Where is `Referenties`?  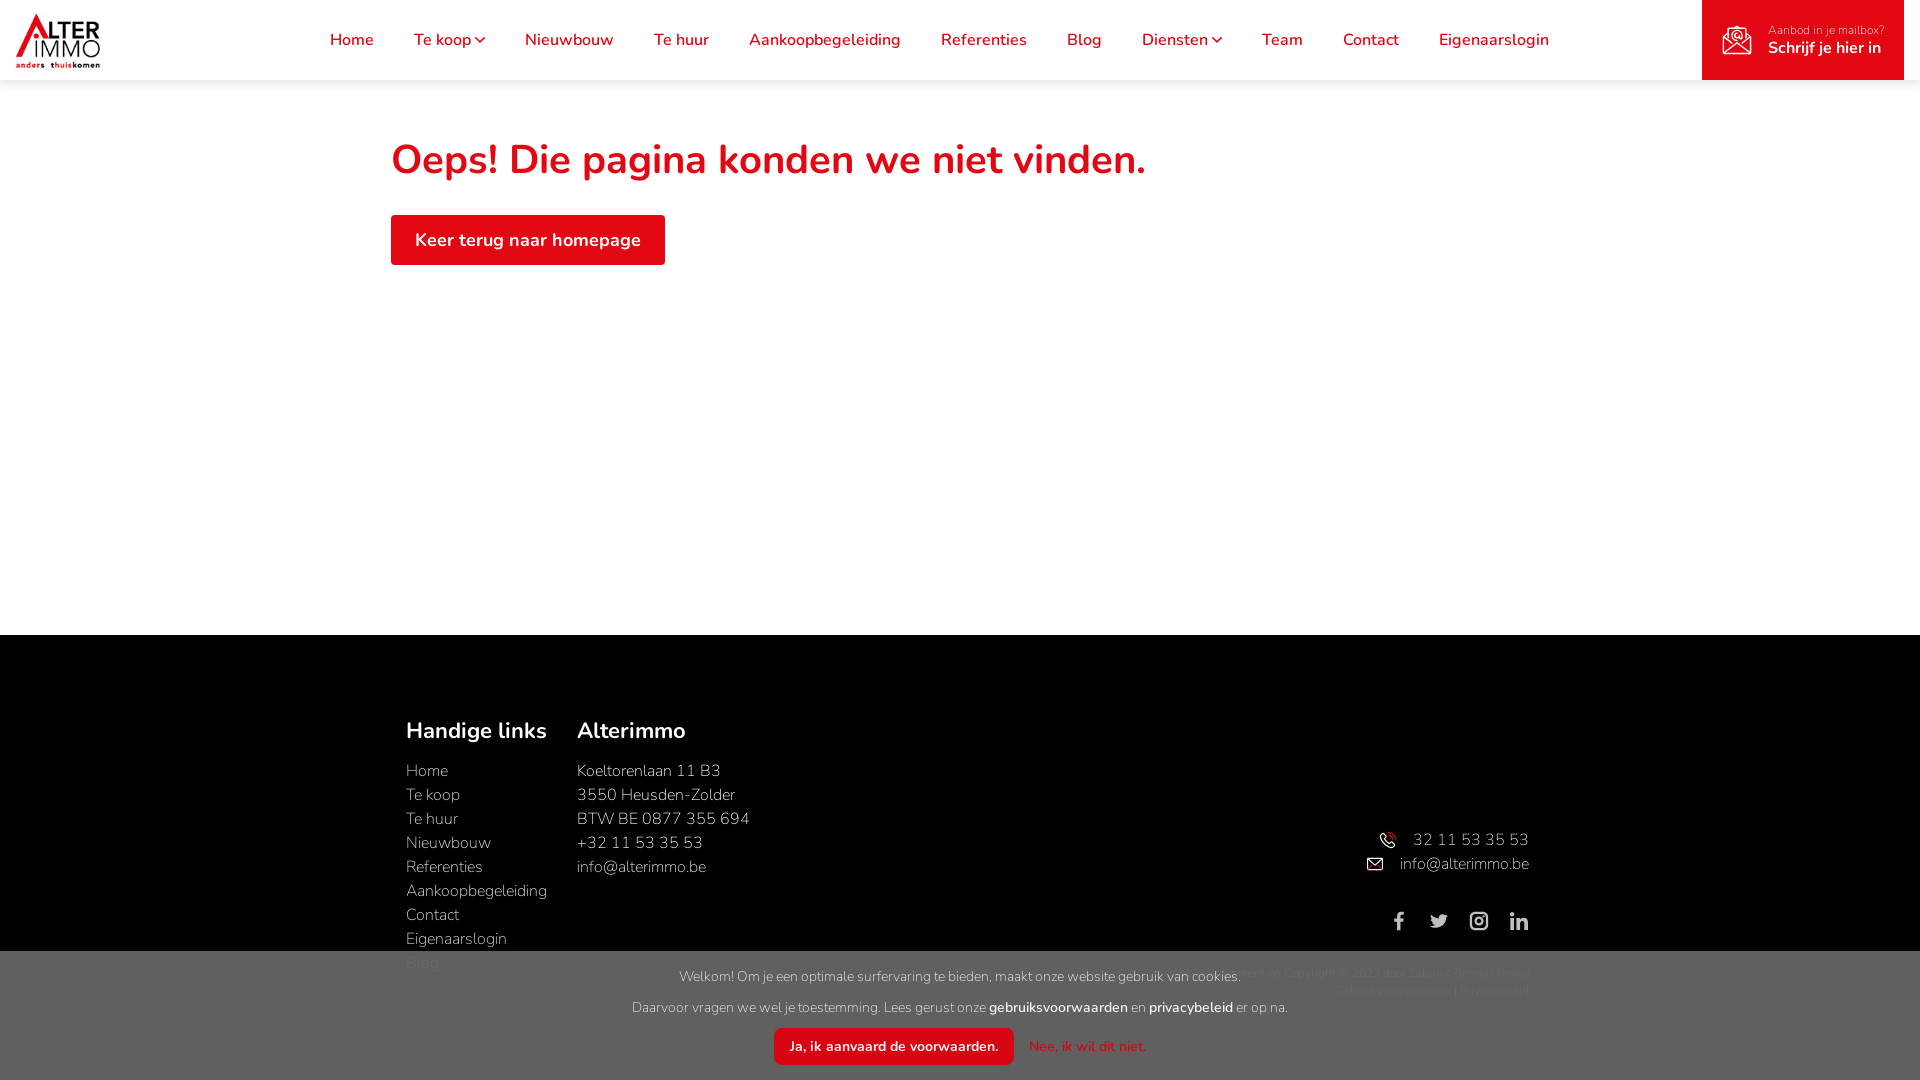
Referenties is located at coordinates (983, 40).